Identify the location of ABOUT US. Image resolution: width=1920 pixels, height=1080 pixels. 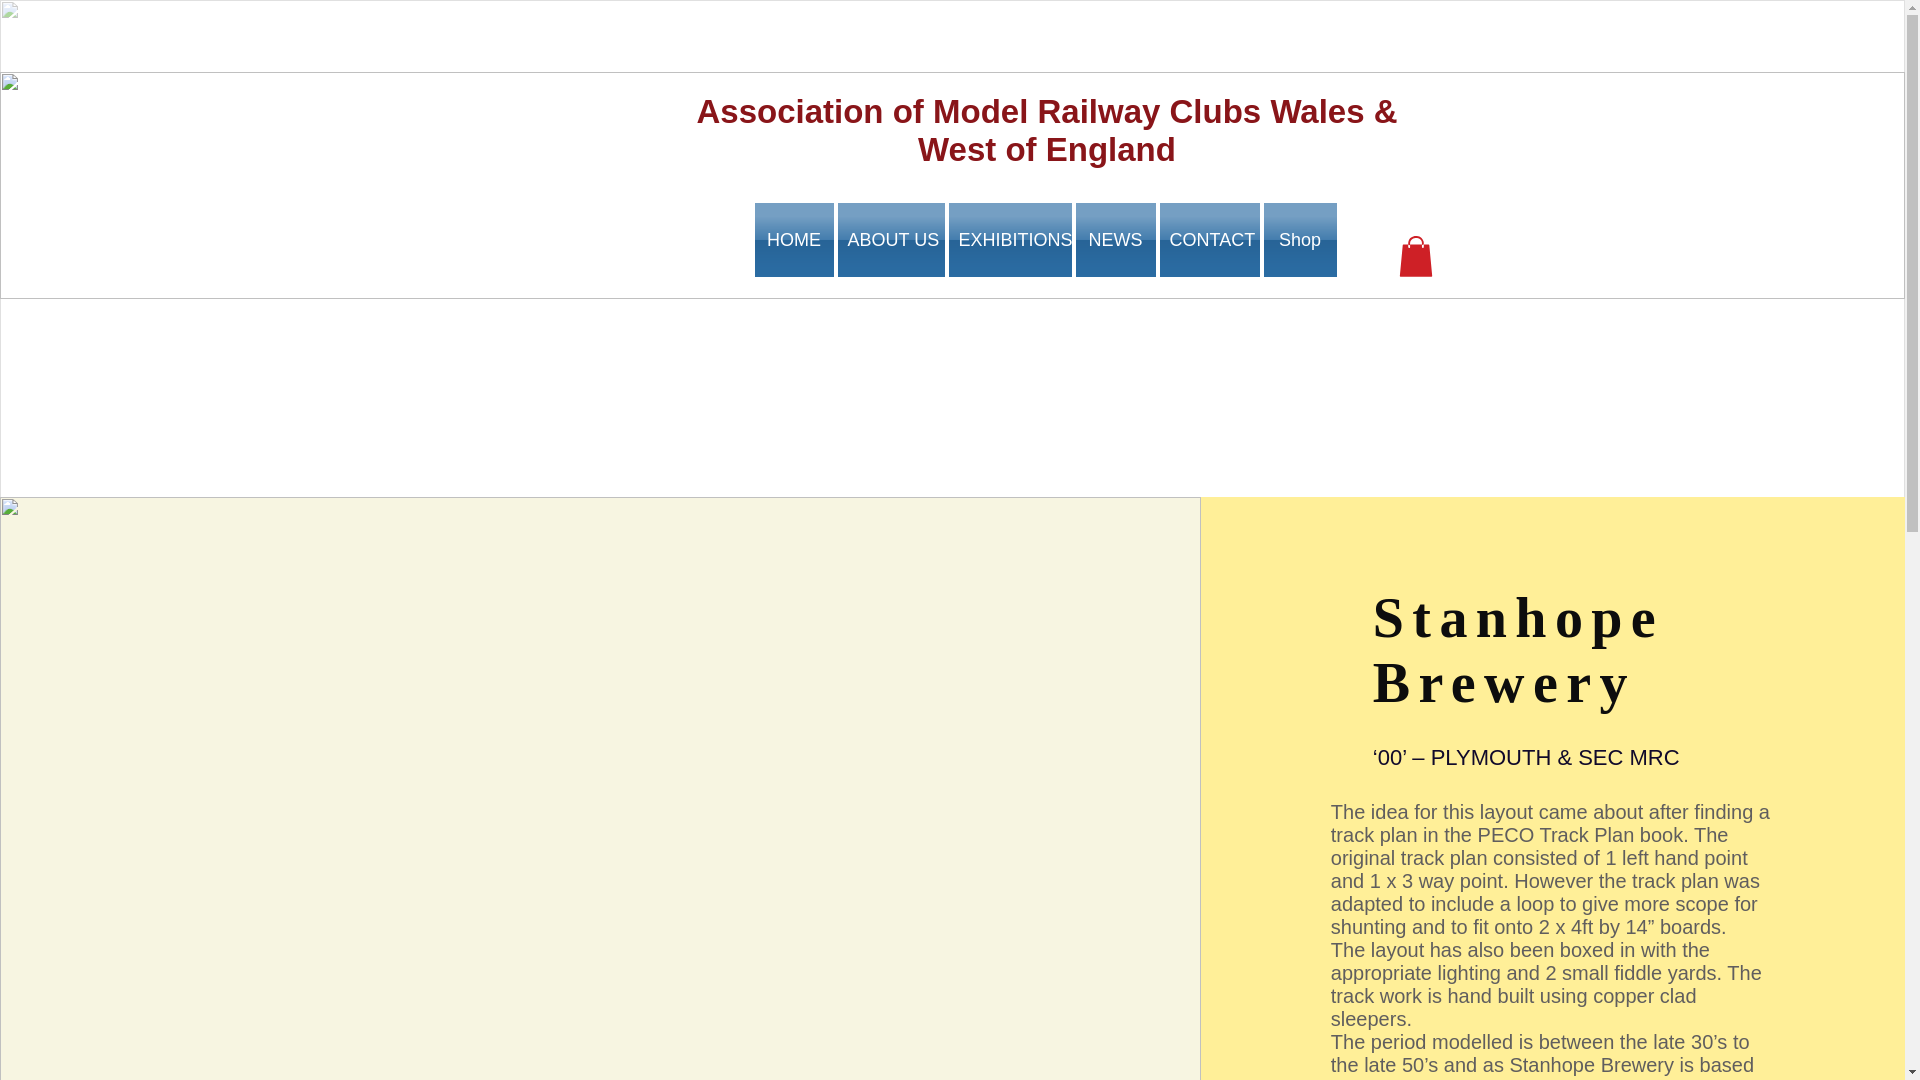
(890, 240).